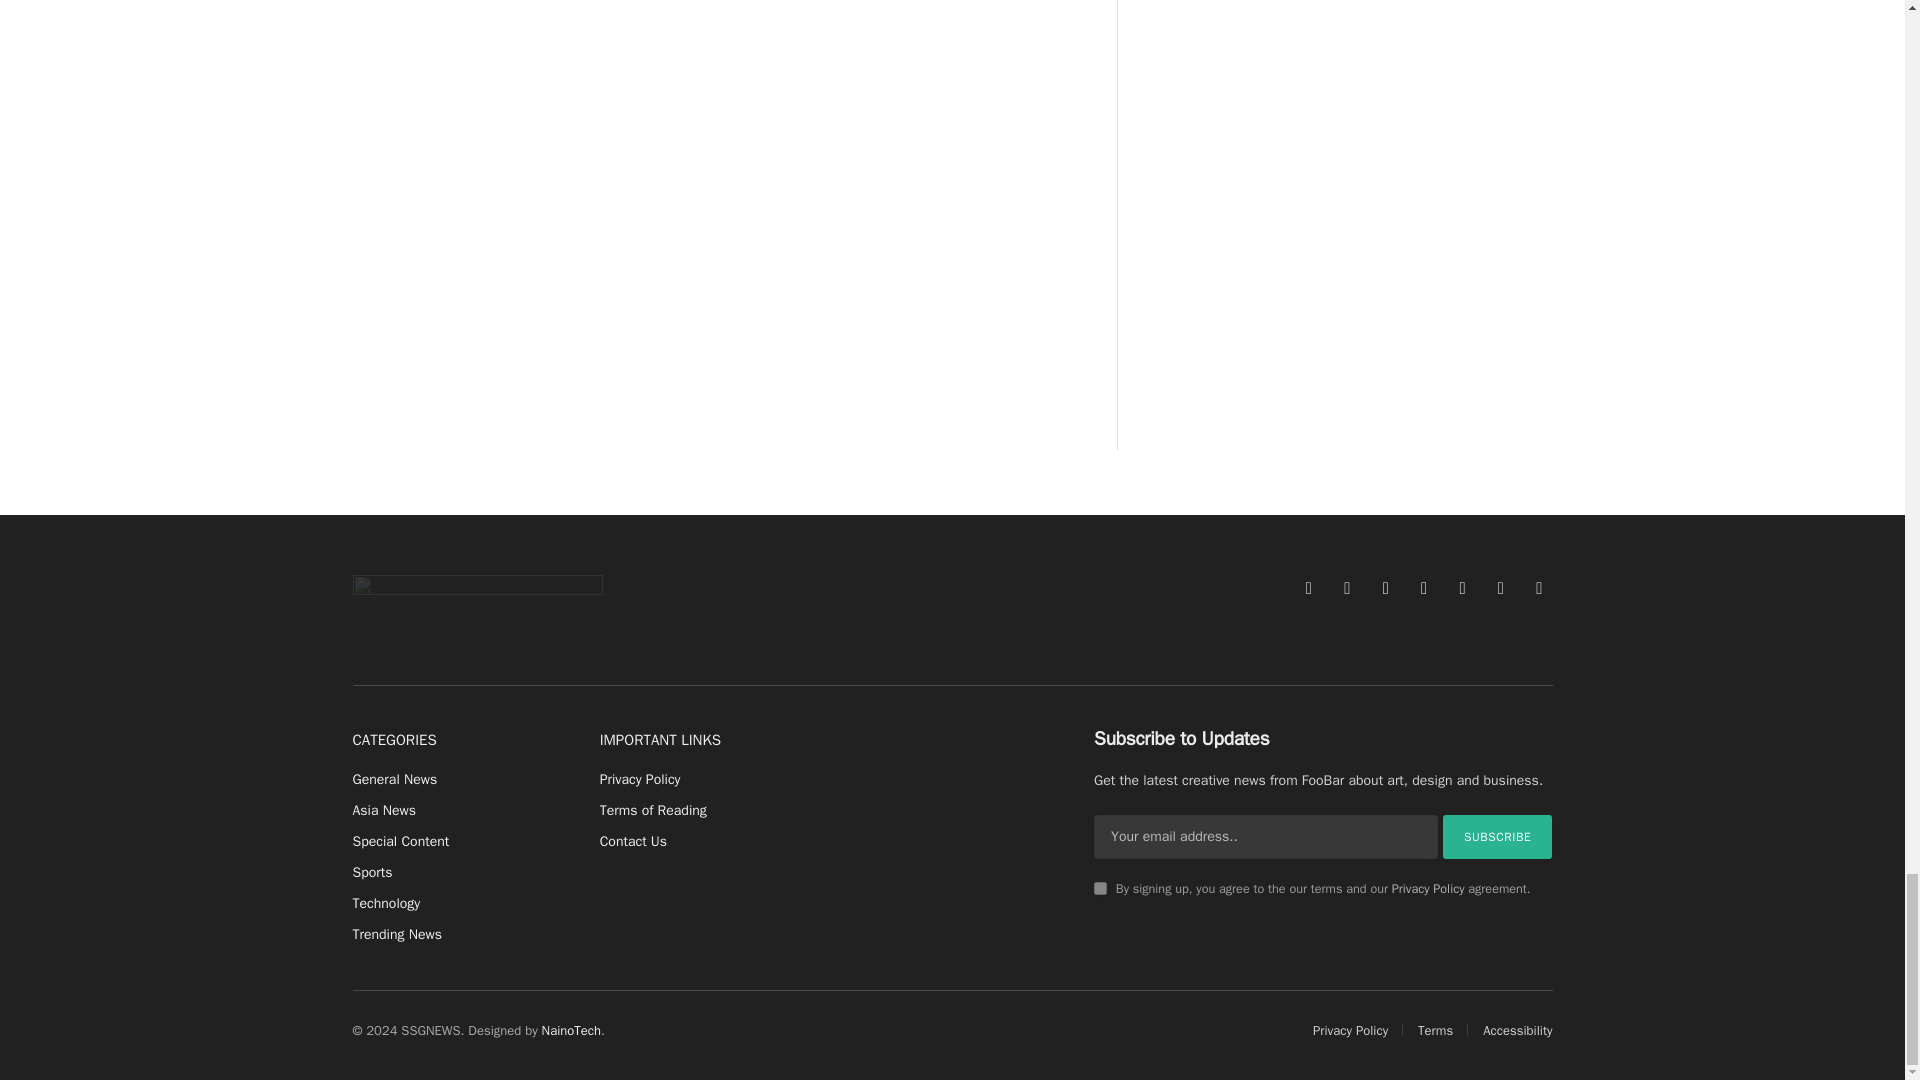  I want to click on on, so click(1100, 888).